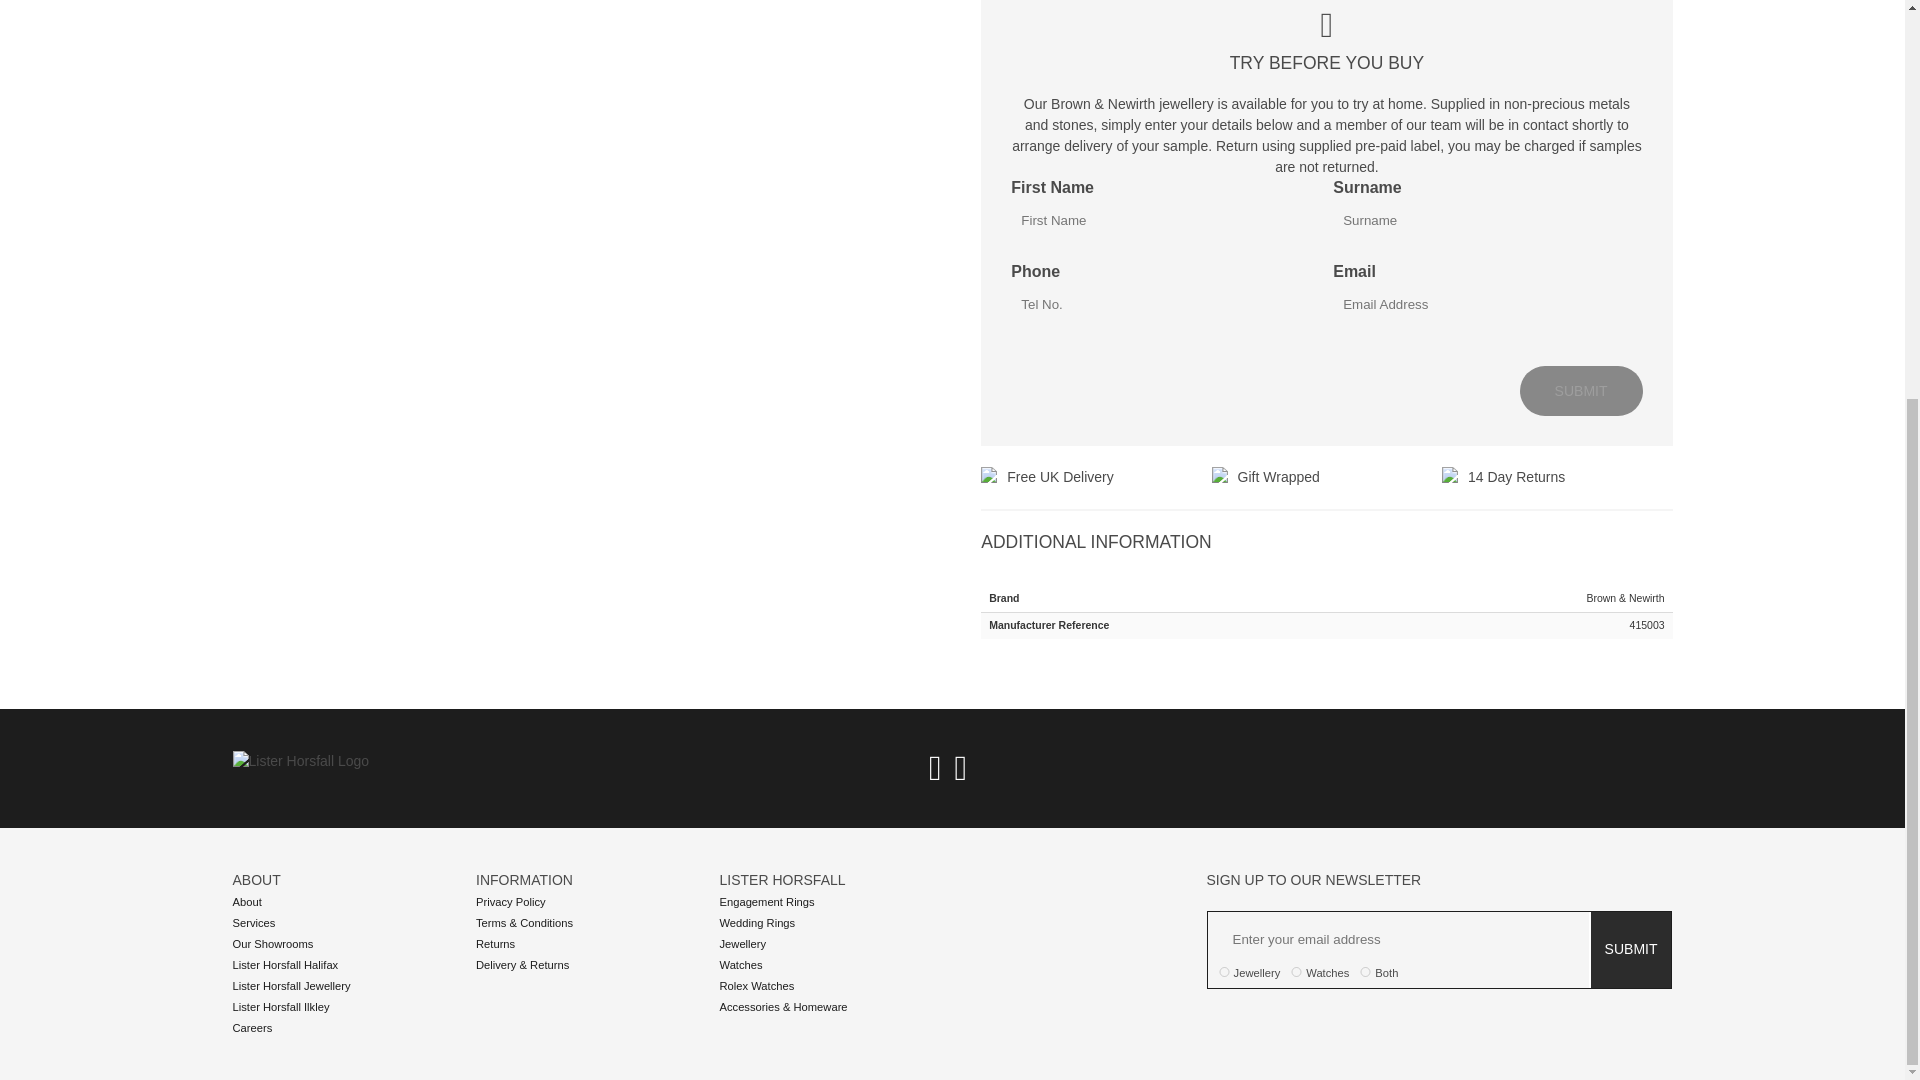 Image resolution: width=1920 pixels, height=1080 pixels. Describe the element at coordinates (1296, 972) in the screenshot. I see `Watches` at that location.